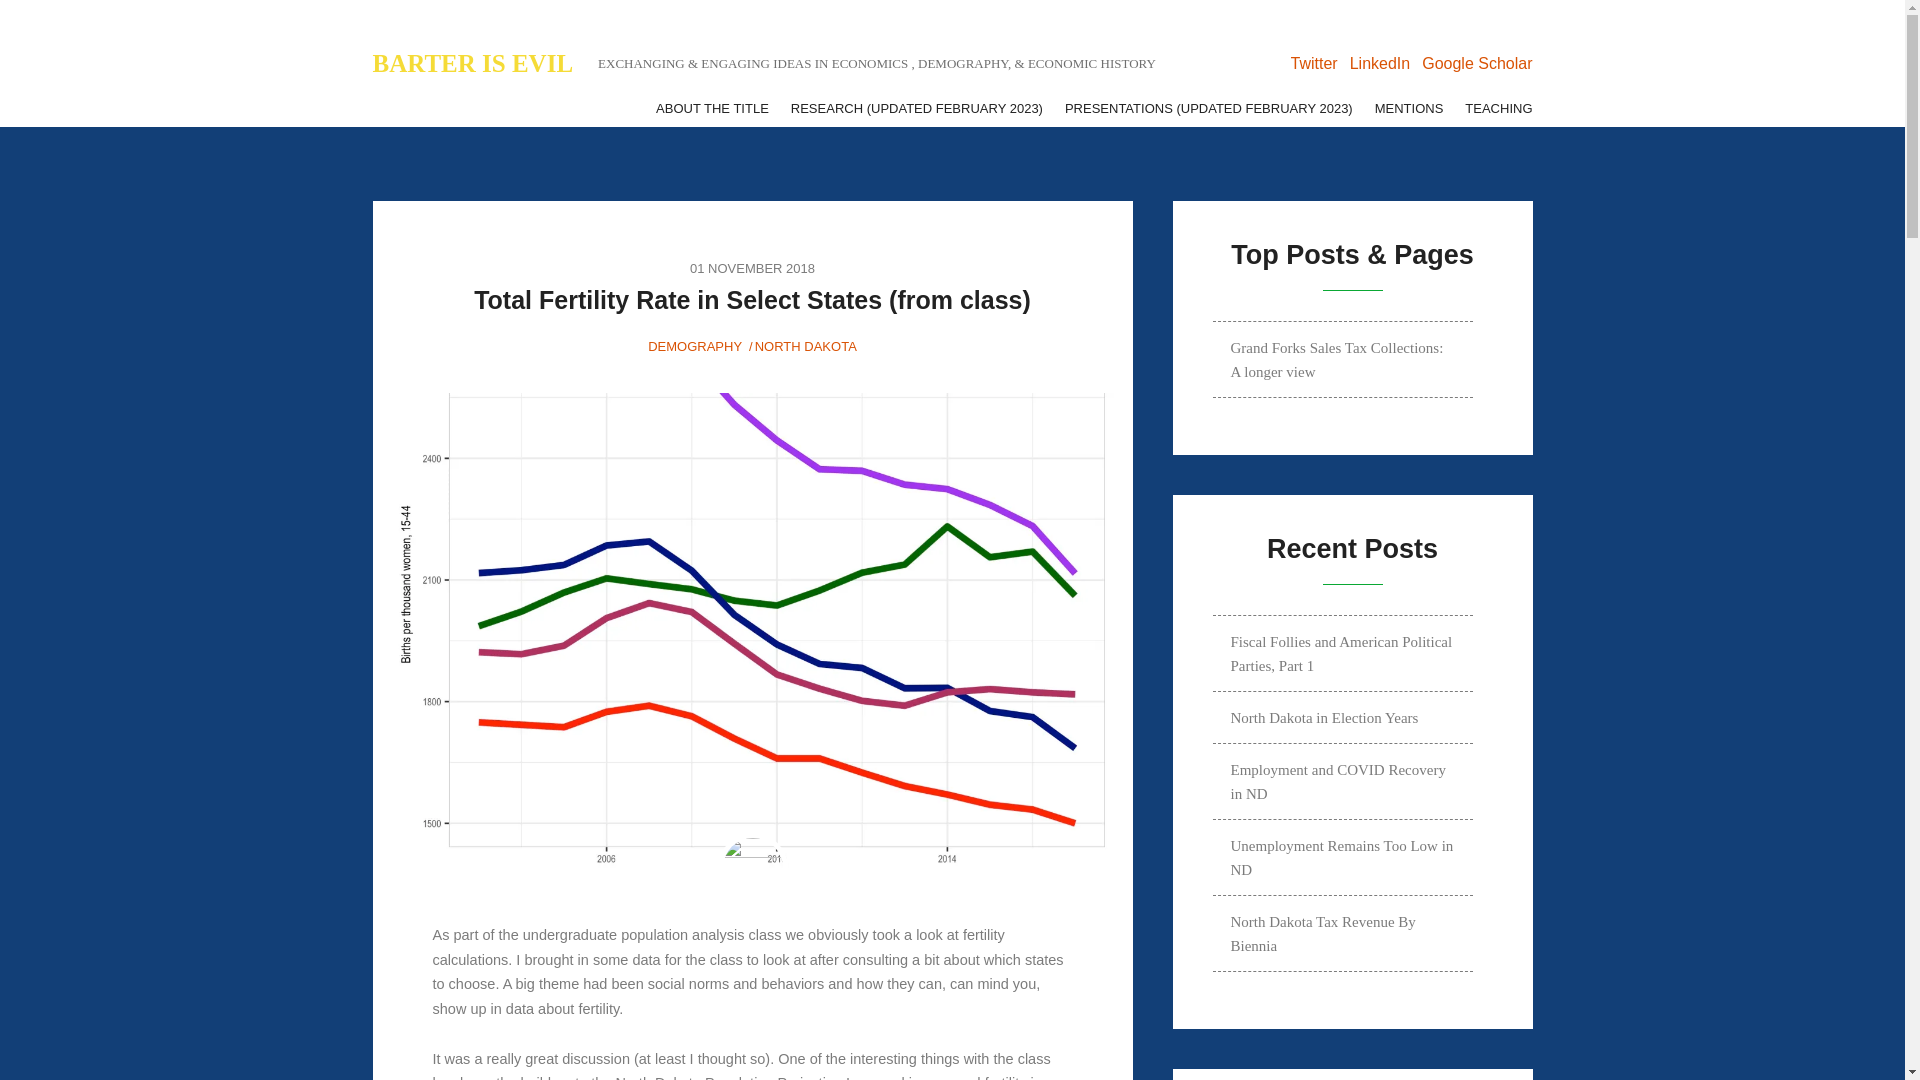 The image size is (1920, 1080). Describe the element at coordinates (1342, 359) in the screenshot. I see `Grand Forks Sales Tax Collections: A longer view` at that location.